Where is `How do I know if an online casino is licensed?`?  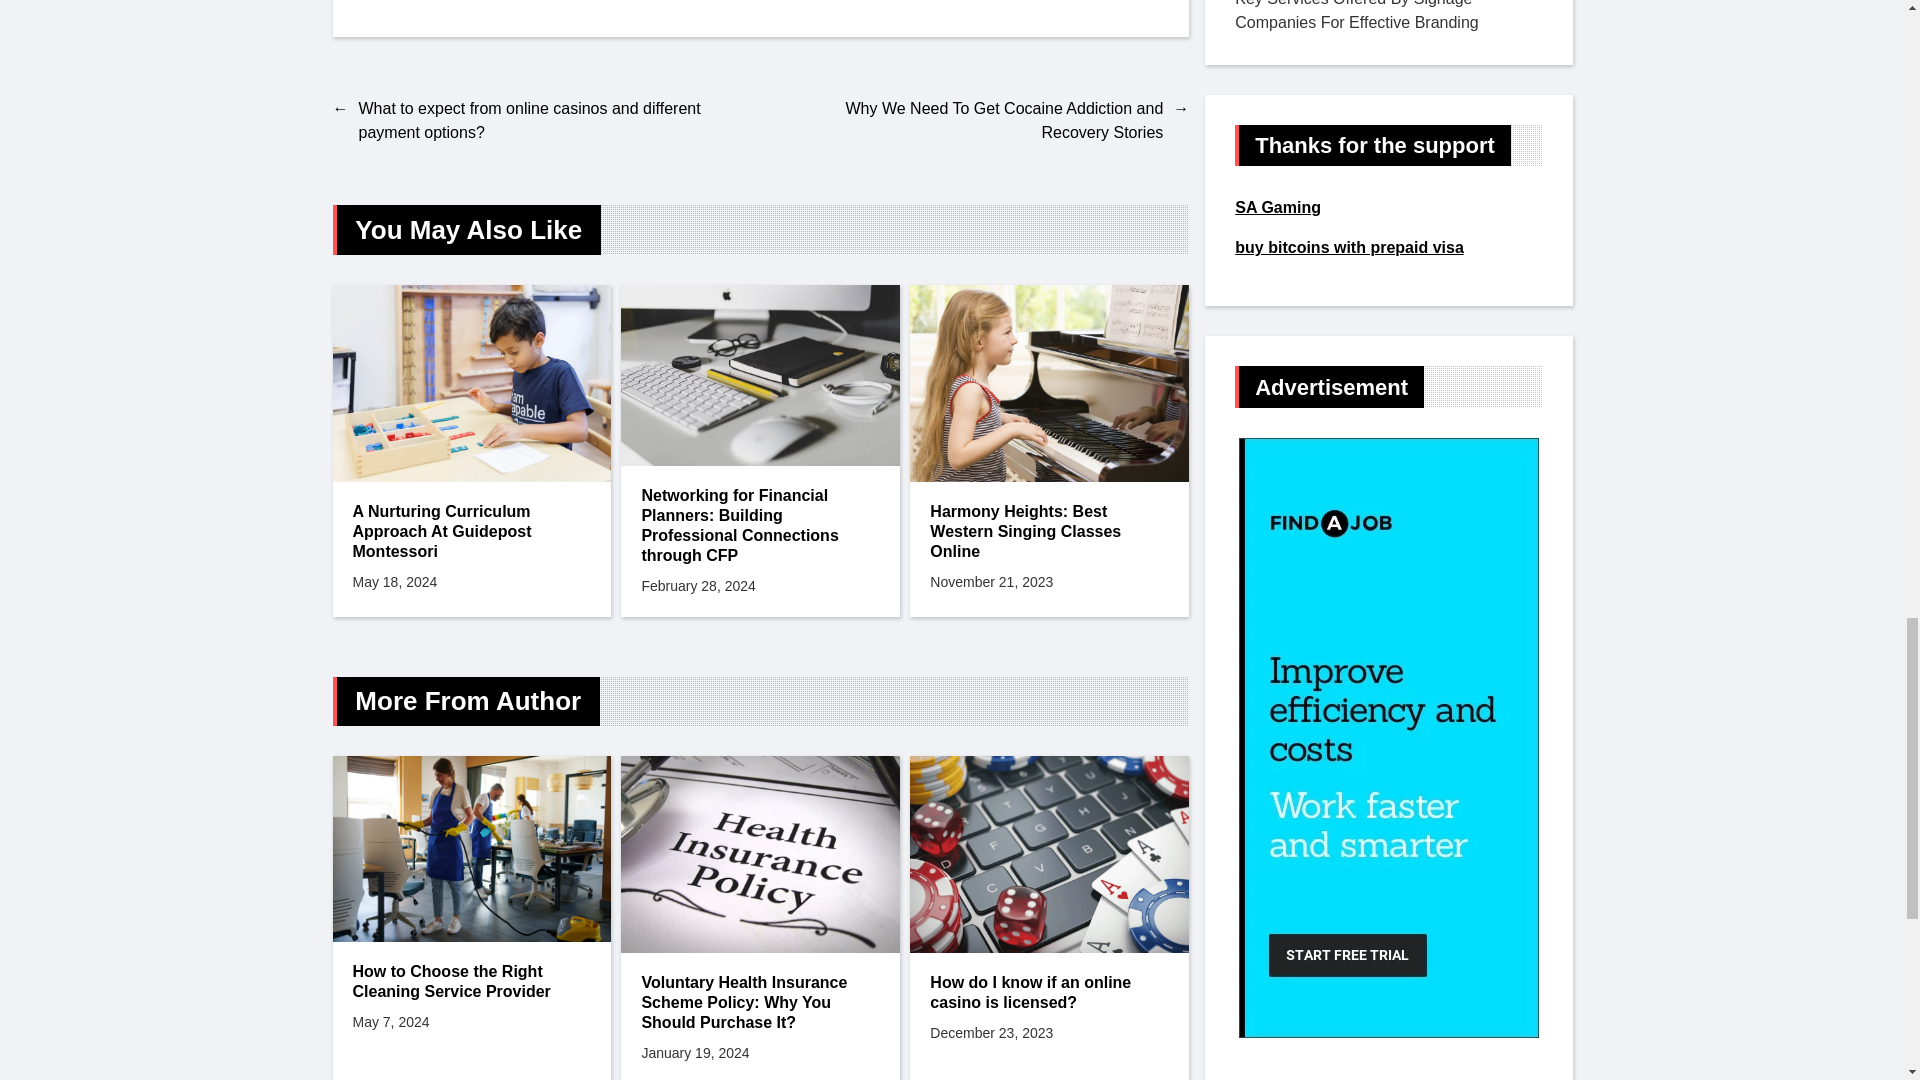 How do I know if an online casino is licensed? is located at coordinates (1049, 993).